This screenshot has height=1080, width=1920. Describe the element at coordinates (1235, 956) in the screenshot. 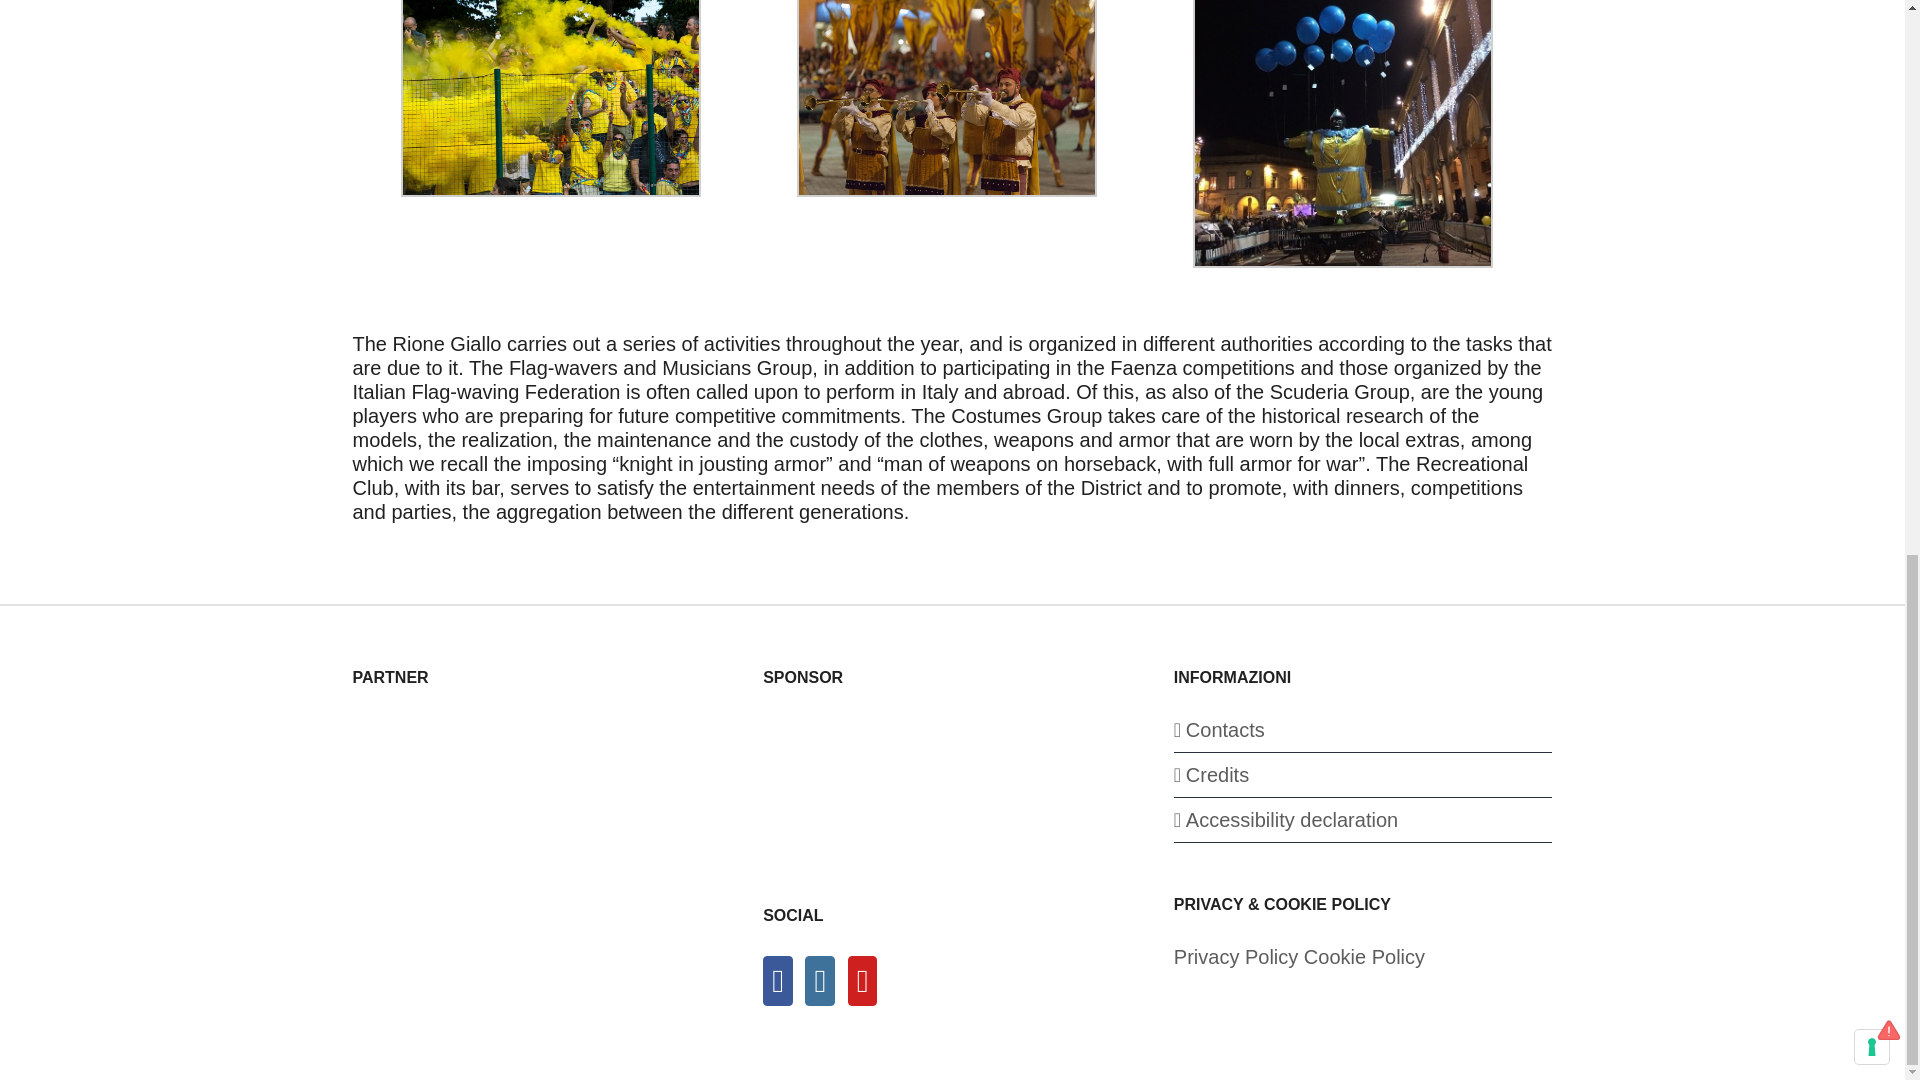

I see `Privacy Policy ` at that location.